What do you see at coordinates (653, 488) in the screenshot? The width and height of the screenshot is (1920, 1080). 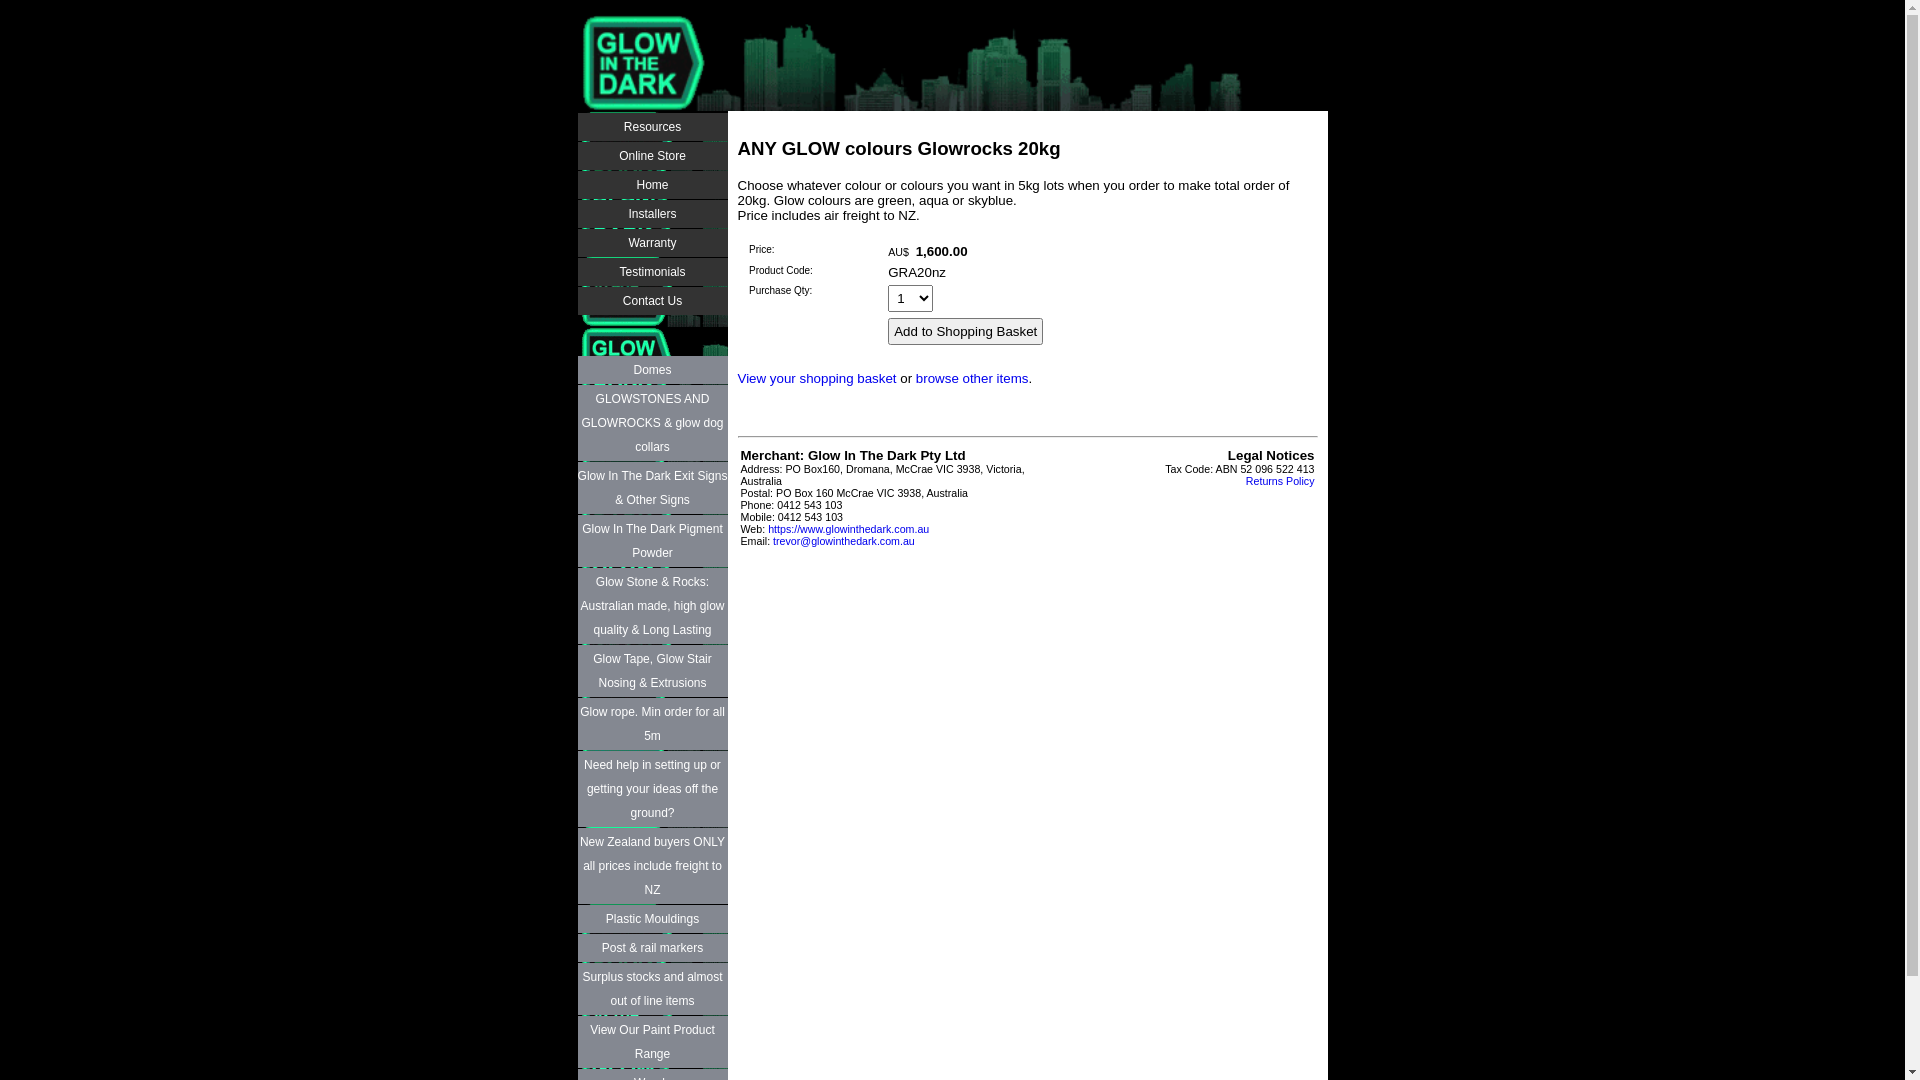 I see `Glow In The Dark Exit Signs & Other Signs` at bounding box center [653, 488].